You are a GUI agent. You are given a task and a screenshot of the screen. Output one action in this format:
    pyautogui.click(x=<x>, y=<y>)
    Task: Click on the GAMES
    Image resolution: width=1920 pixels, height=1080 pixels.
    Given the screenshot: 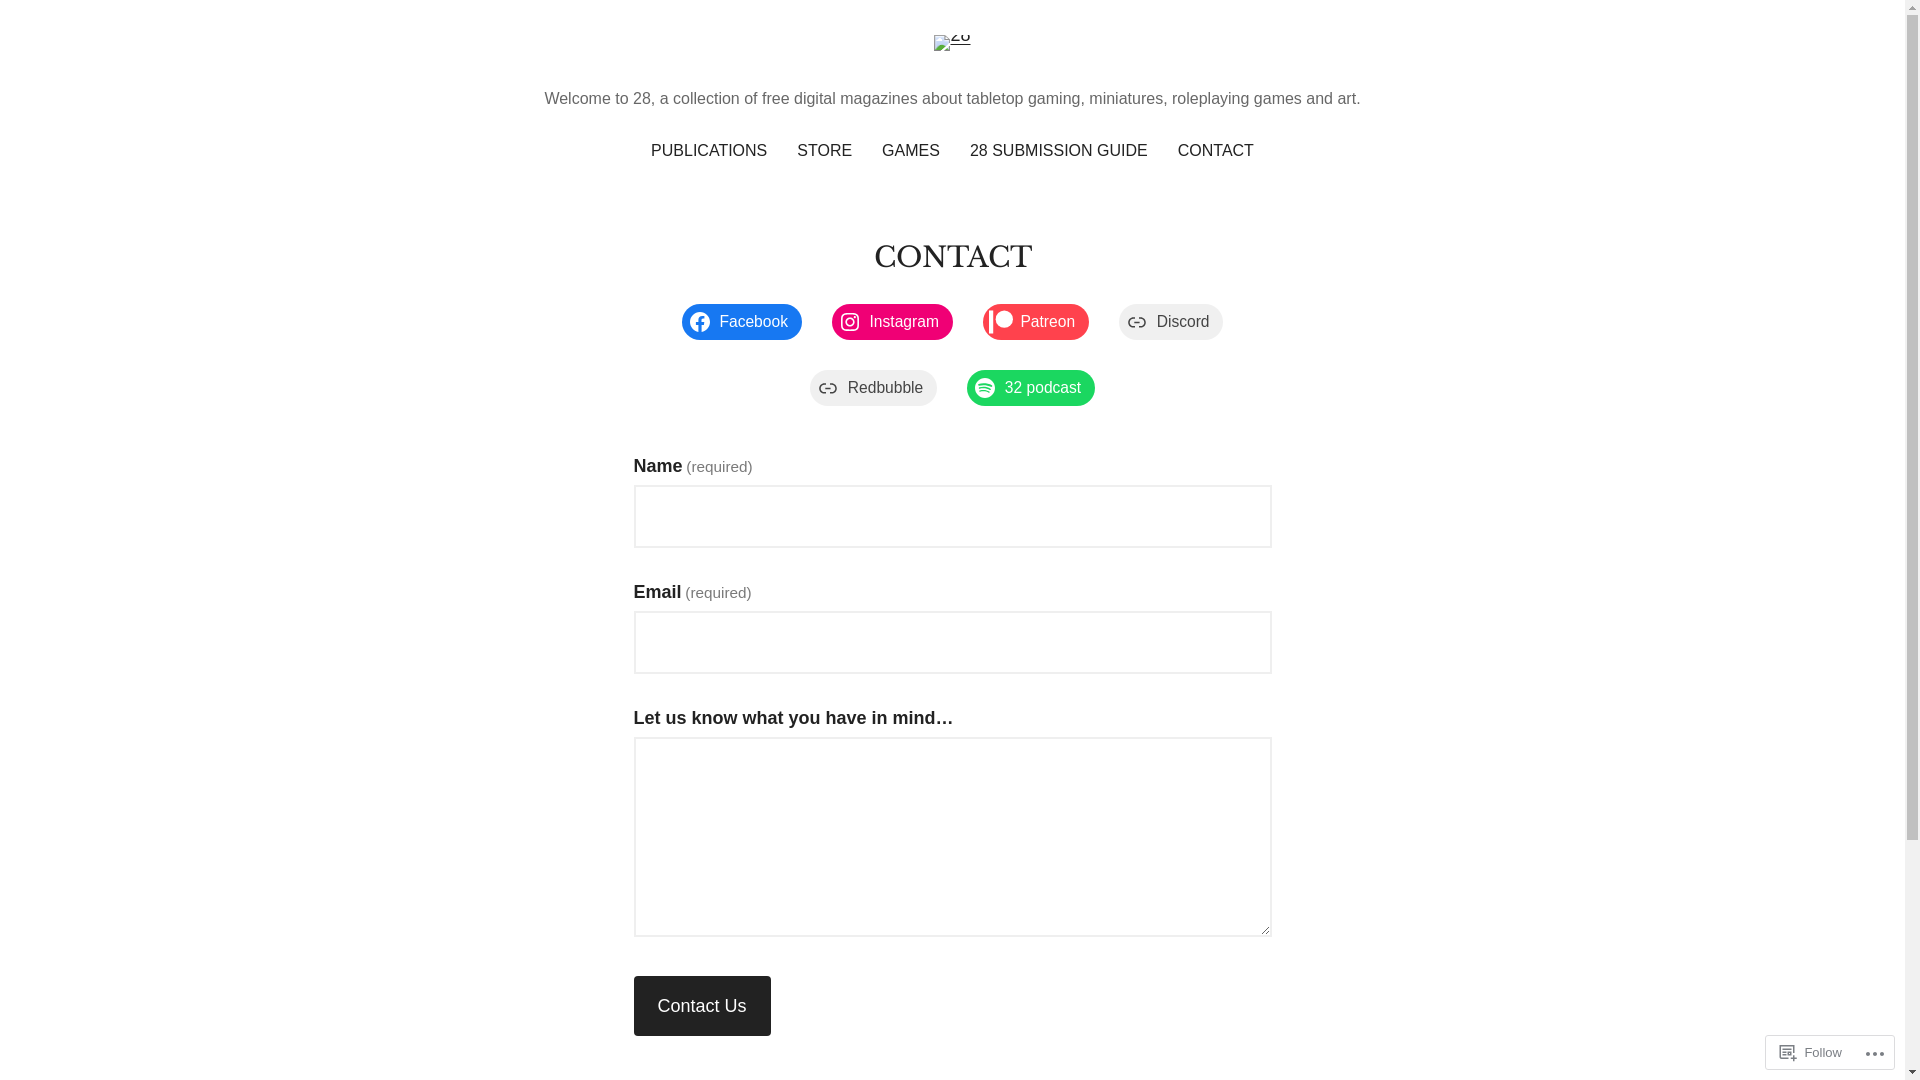 What is the action you would take?
    pyautogui.click(x=911, y=151)
    